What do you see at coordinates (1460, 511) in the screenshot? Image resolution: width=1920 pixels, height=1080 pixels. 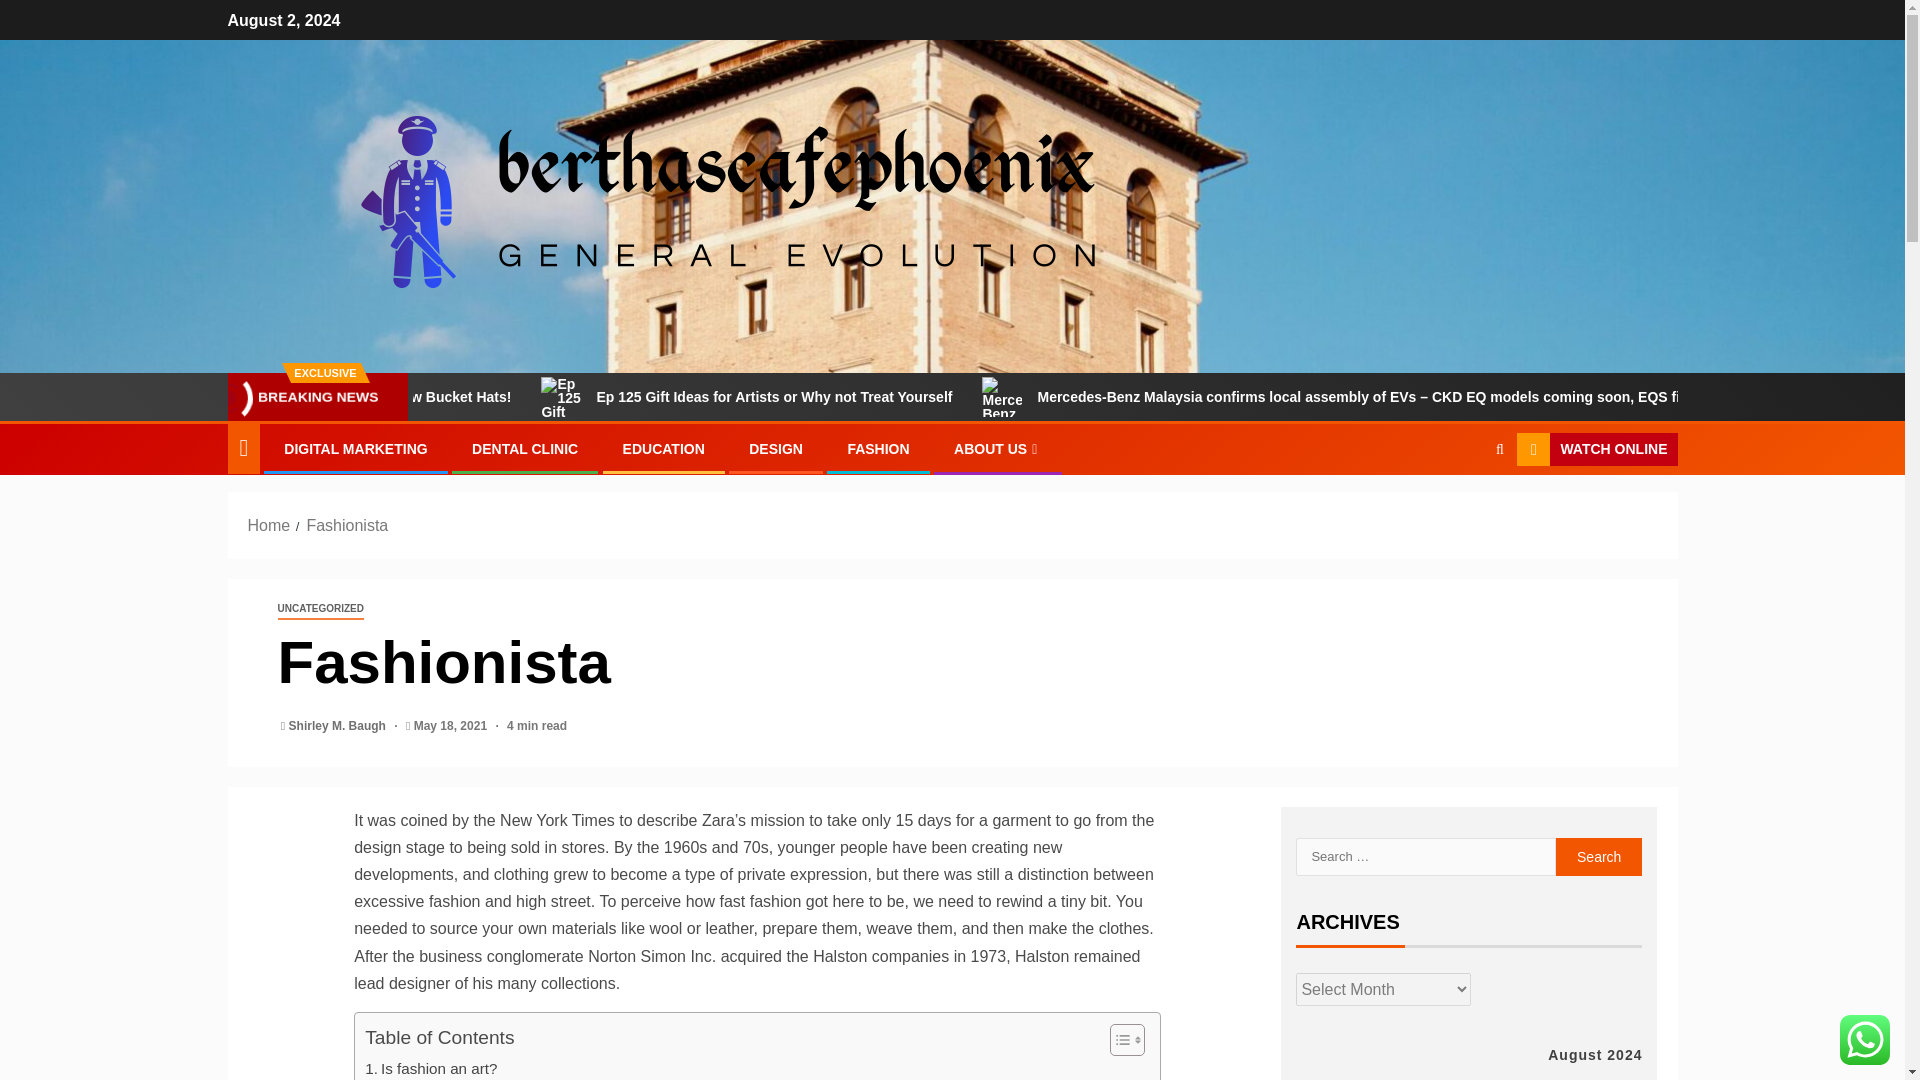 I see `Search` at bounding box center [1460, 511].